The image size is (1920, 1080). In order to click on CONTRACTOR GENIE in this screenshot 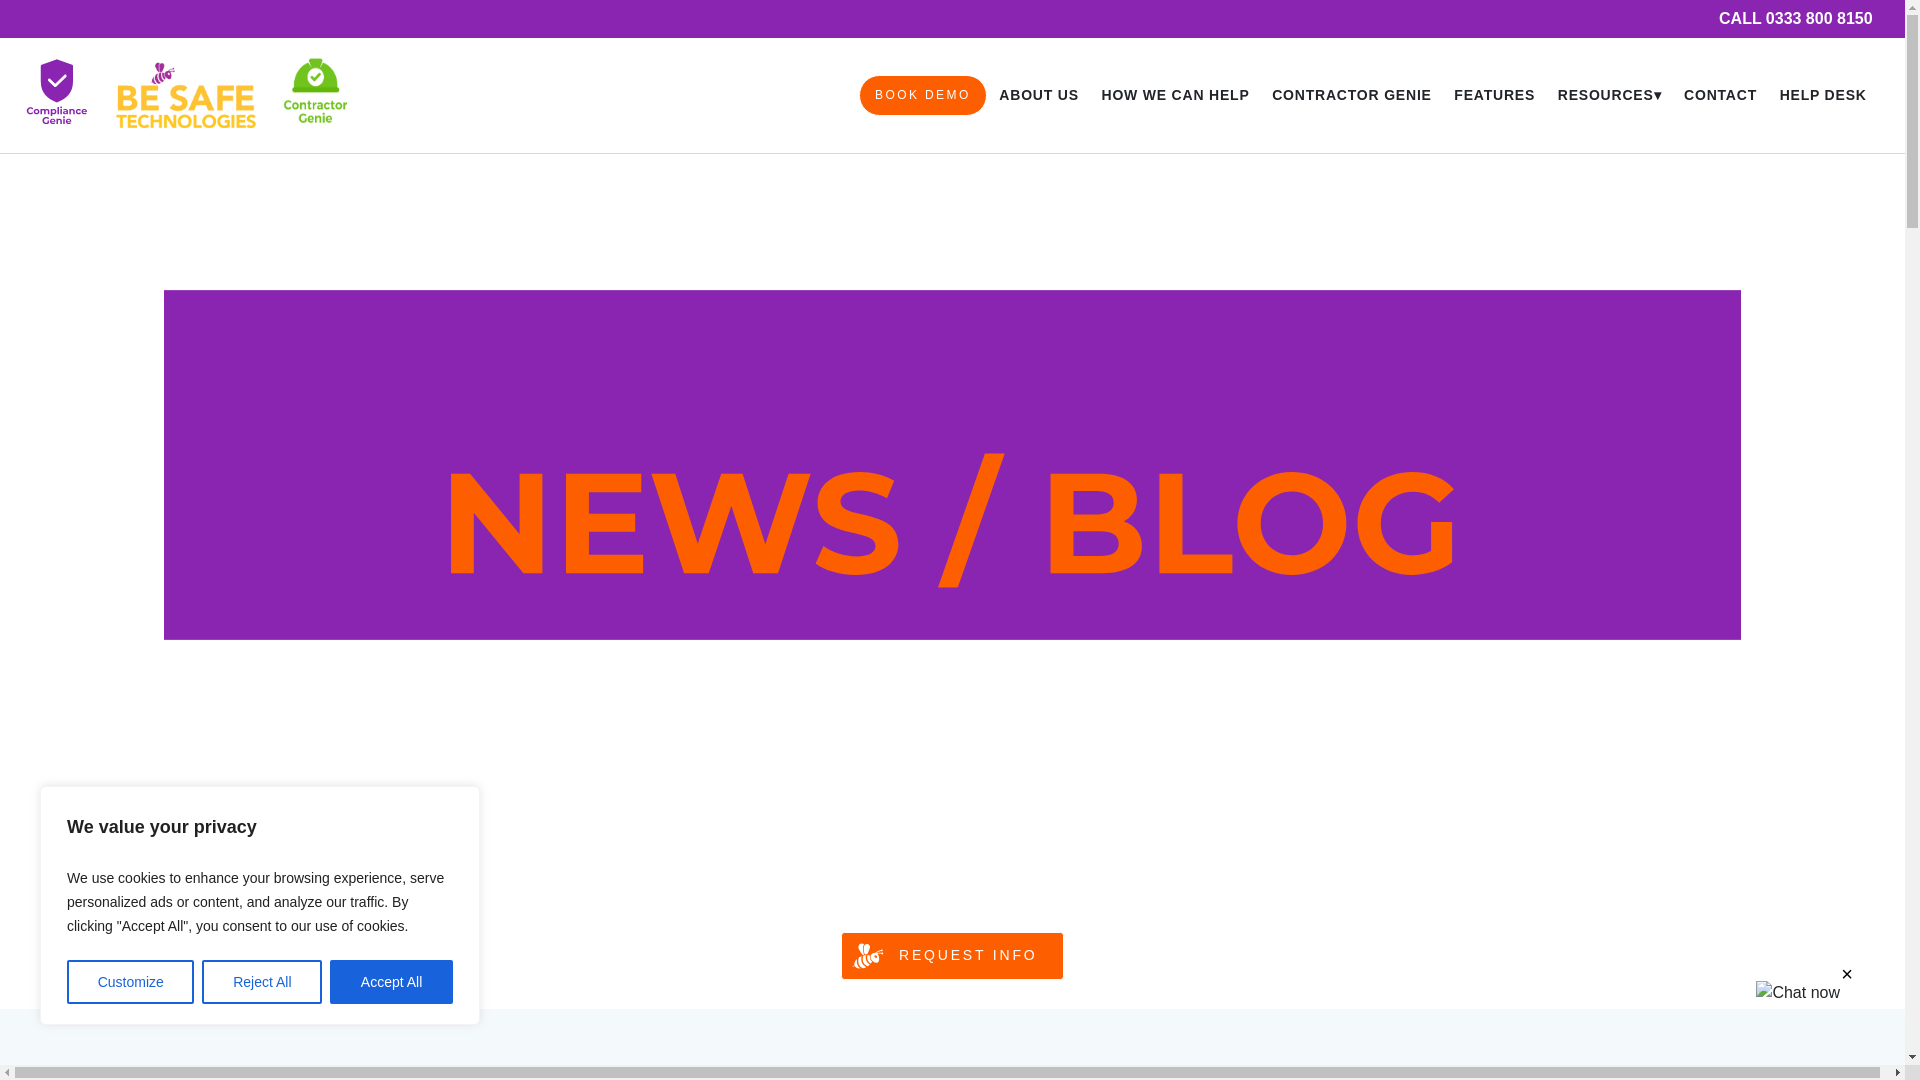, I will do `click(1352, 96)`.